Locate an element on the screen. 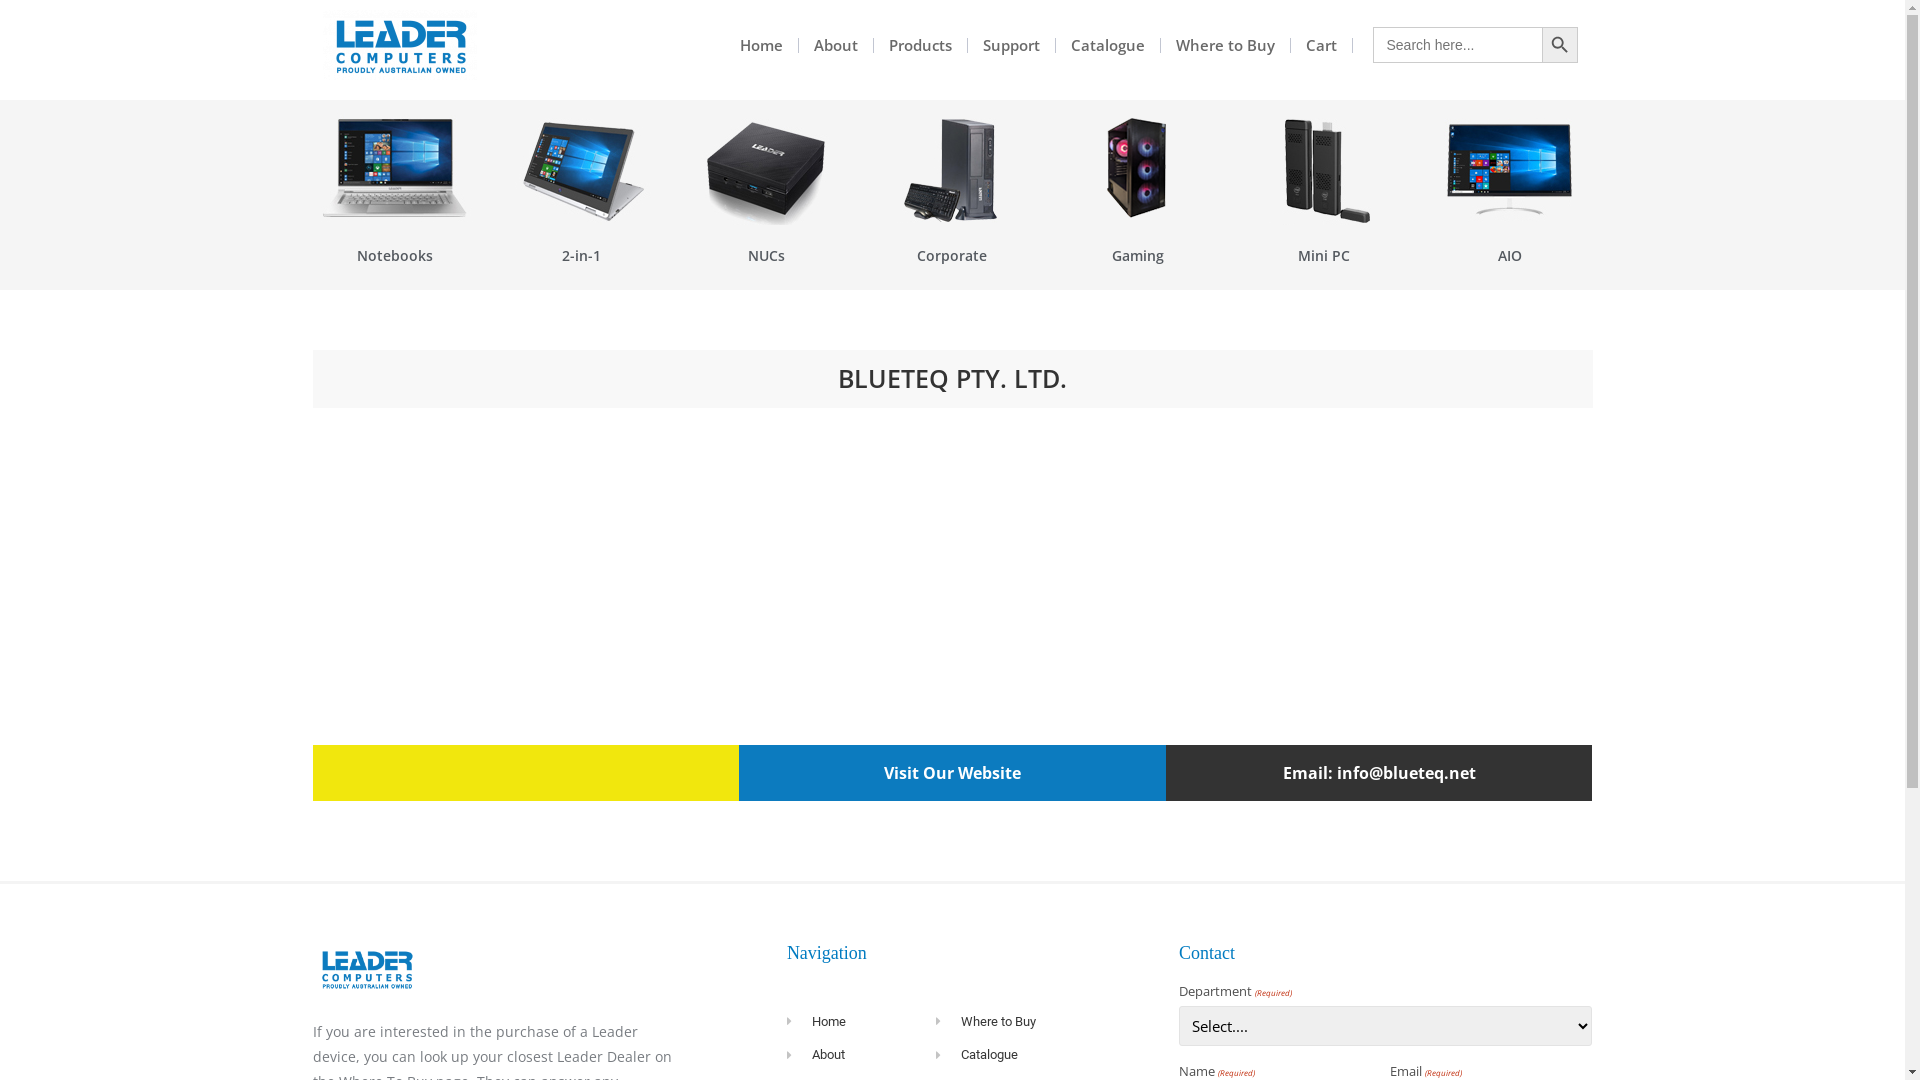 The image size is (1920, 1080). Where to Buy is located at coordinates (1048, 1022).